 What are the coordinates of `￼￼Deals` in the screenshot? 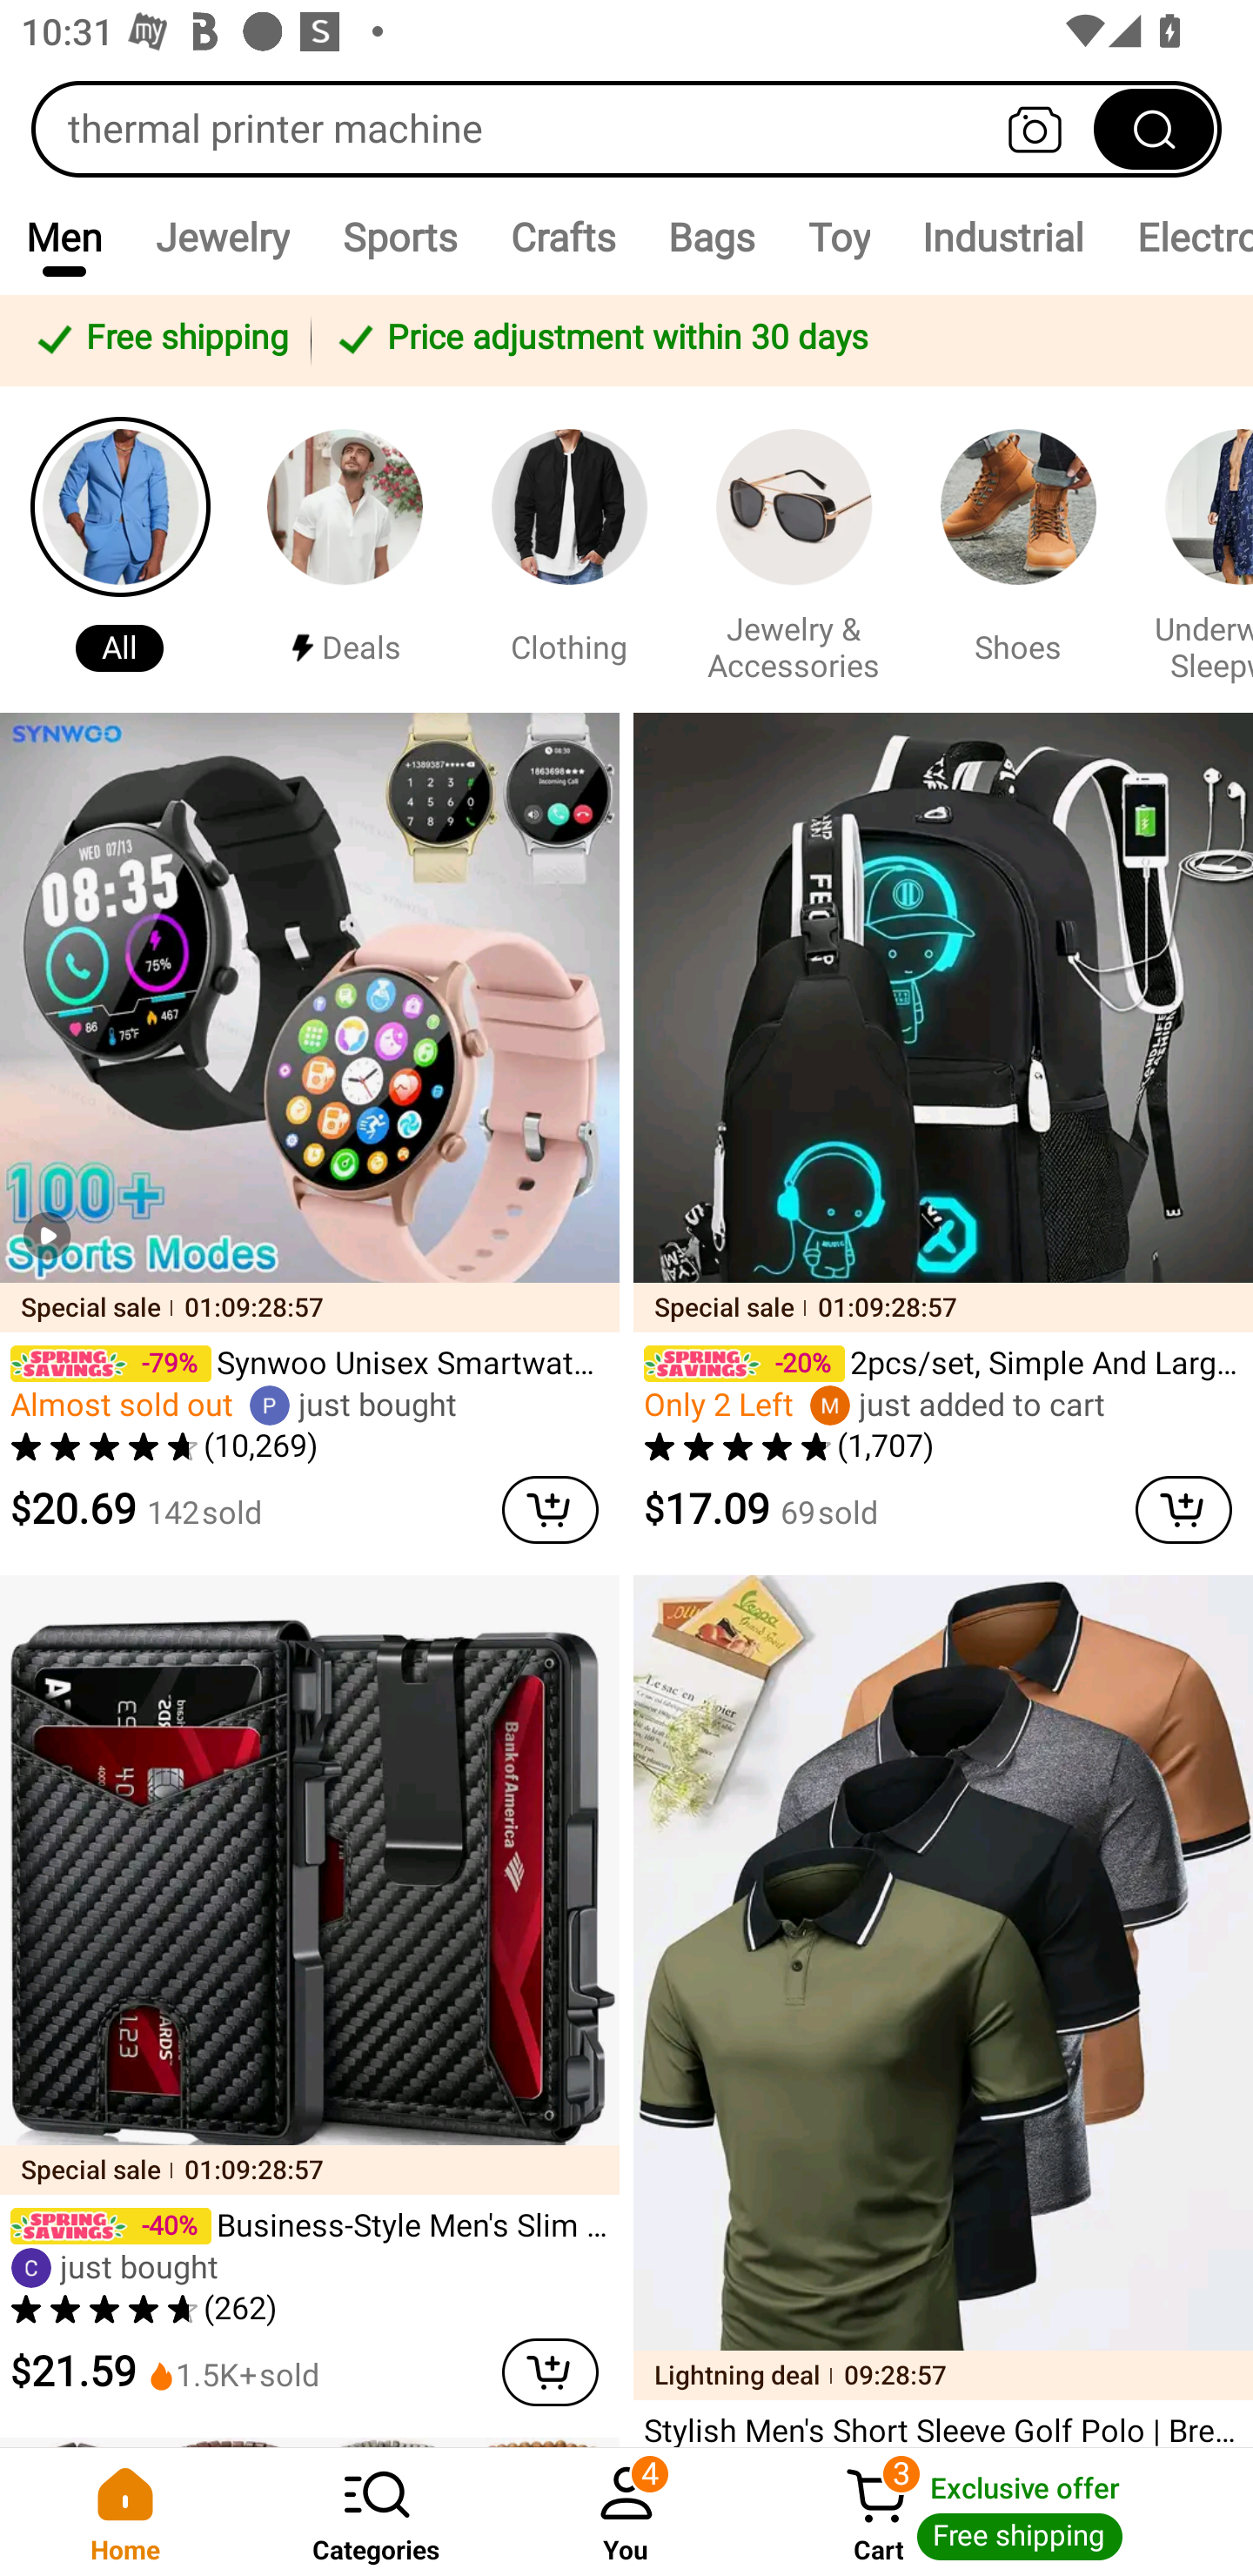 It's located at (345, 548).